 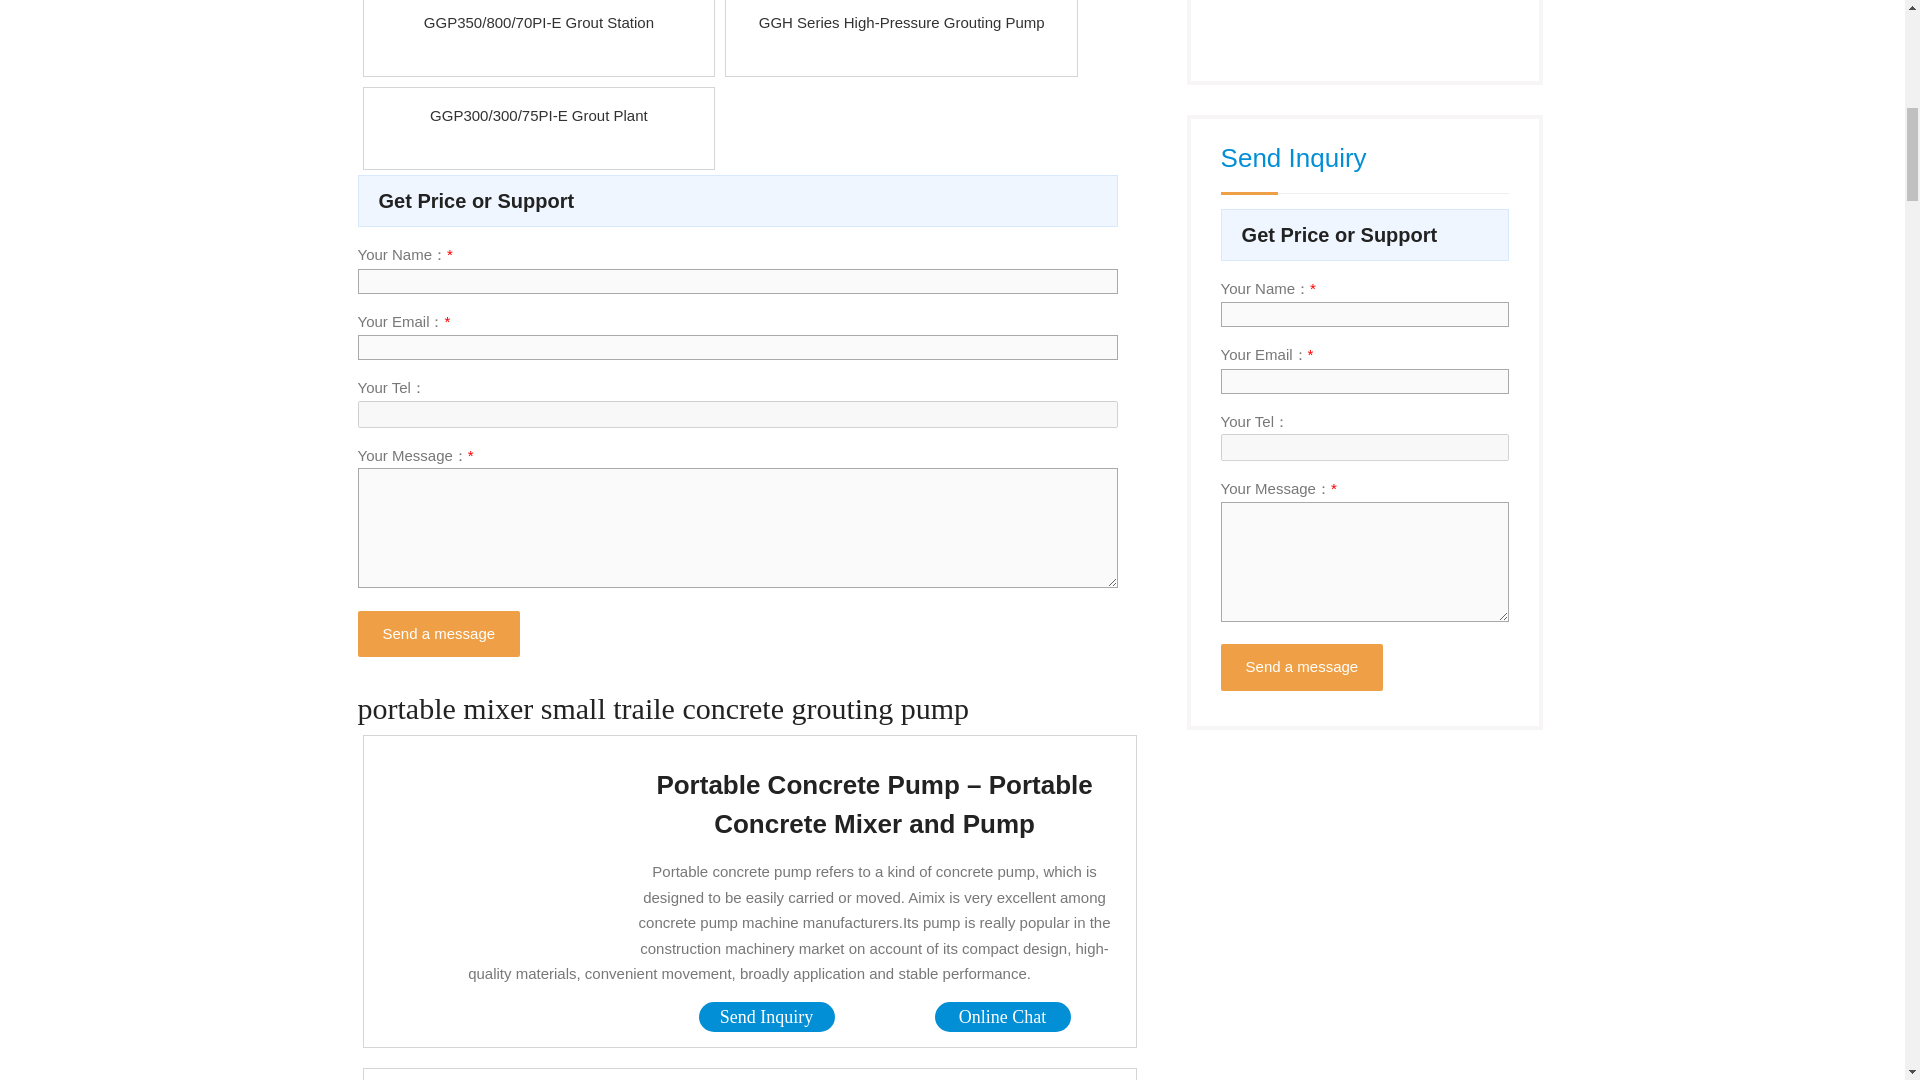 I want to click on Send a message, so click(x=1302, y=667).